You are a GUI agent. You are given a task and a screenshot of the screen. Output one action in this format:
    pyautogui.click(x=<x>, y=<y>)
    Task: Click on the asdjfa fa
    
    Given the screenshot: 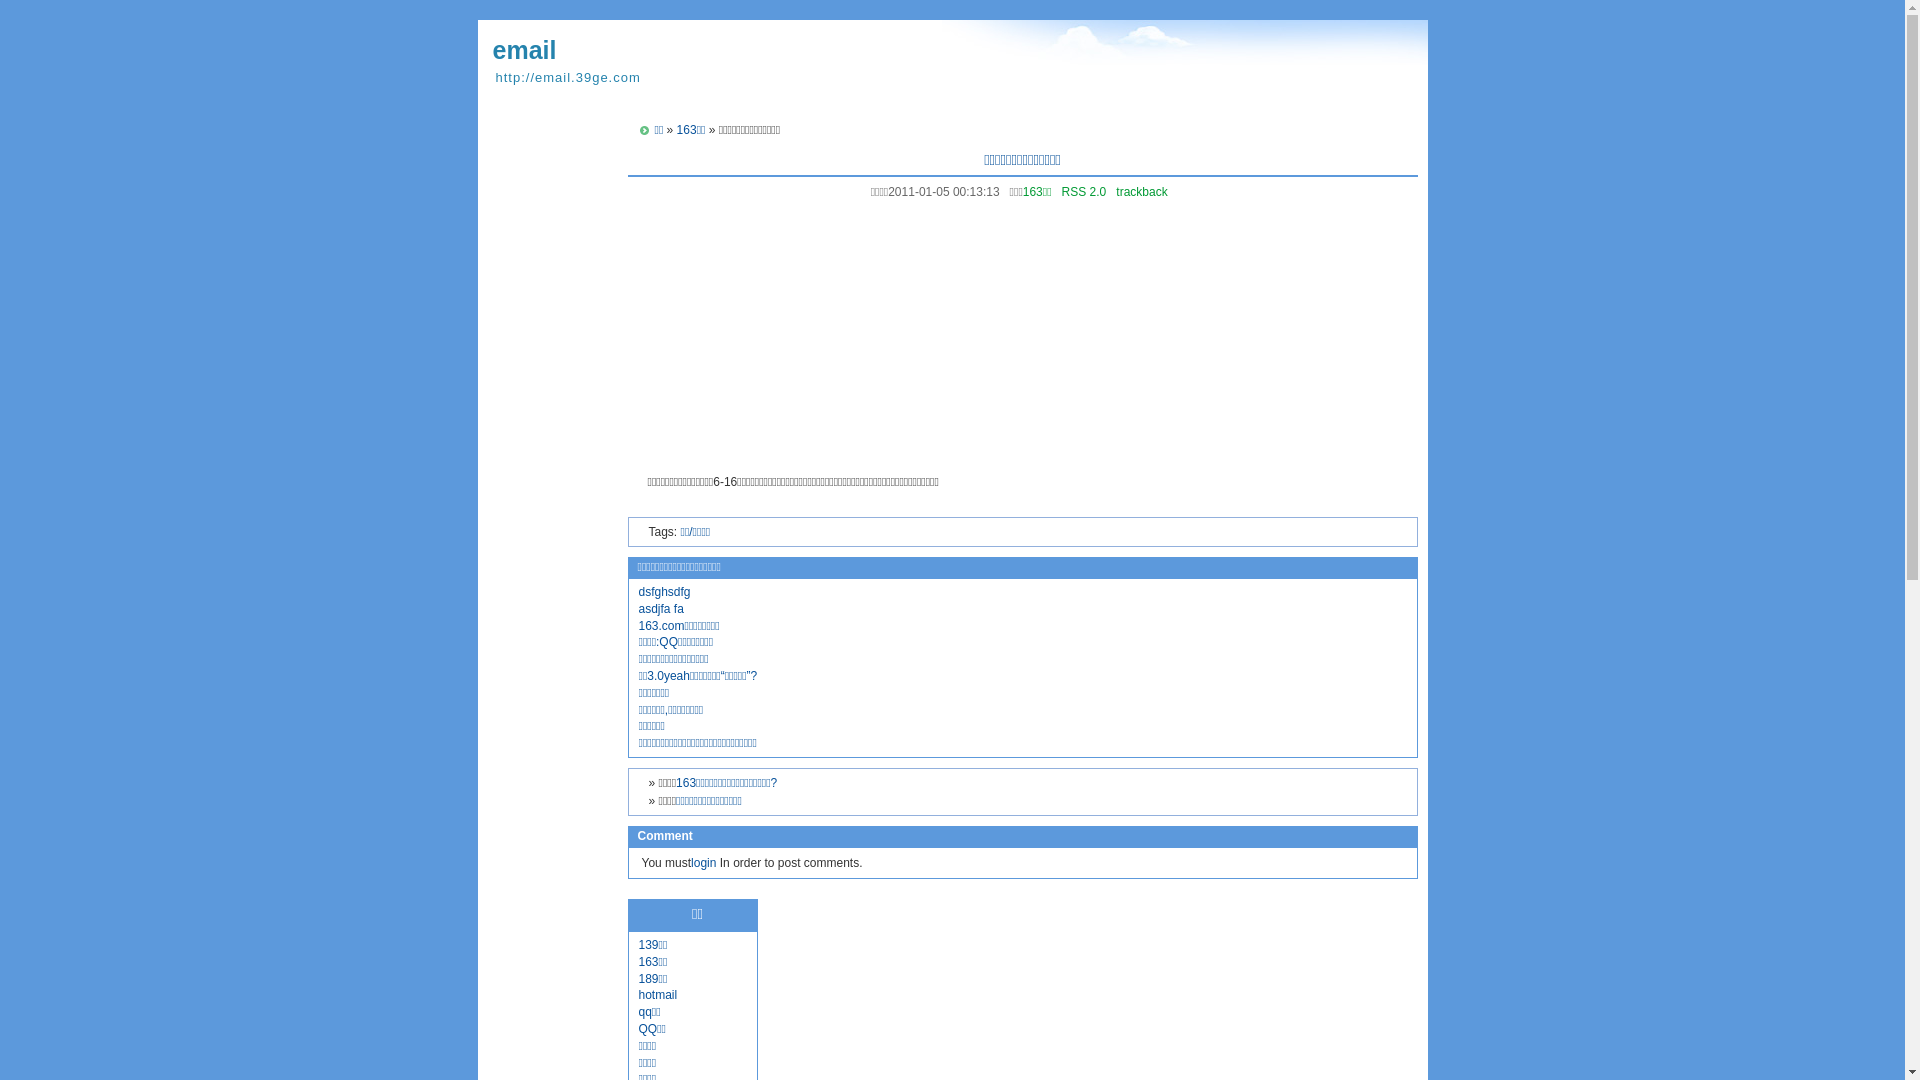 What is the action you would take?
    pyautogui.click(x=660, y=609)
    